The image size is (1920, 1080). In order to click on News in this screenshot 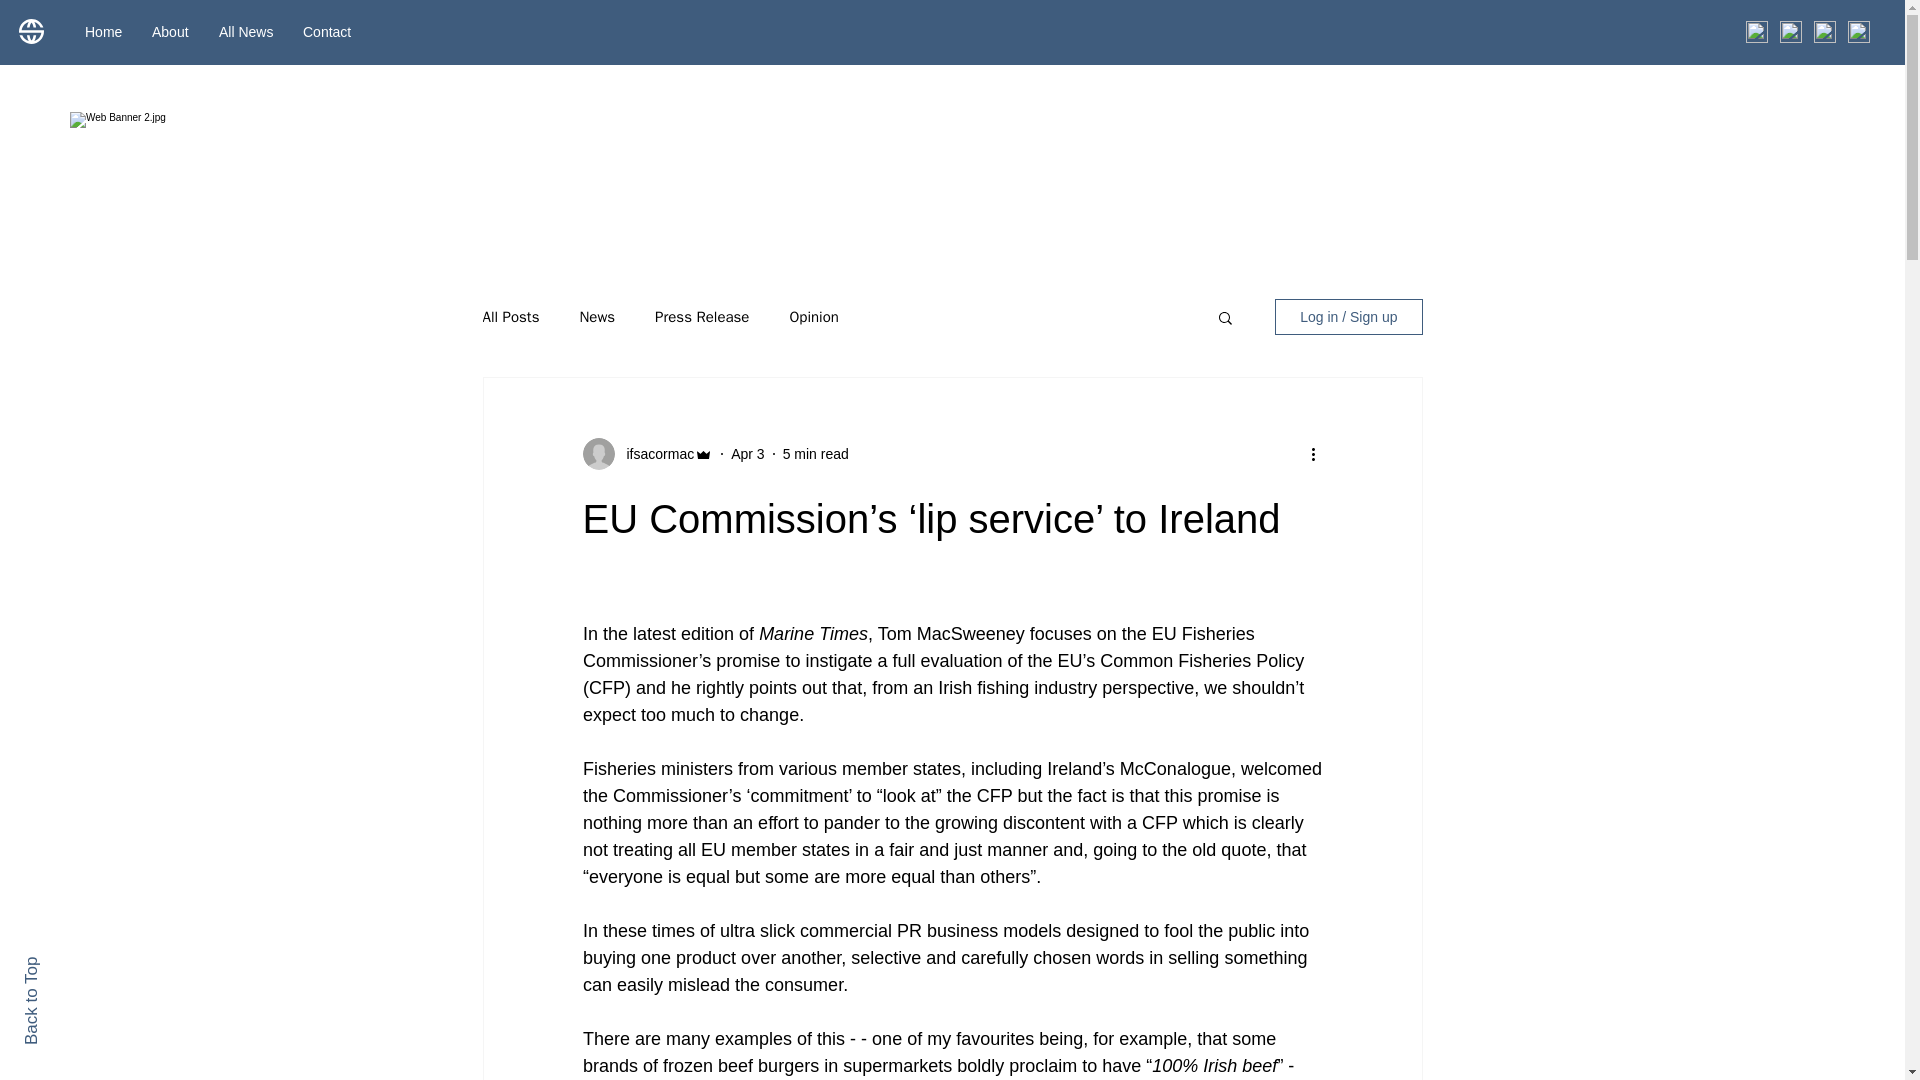, I will do `click(596, 317)`.